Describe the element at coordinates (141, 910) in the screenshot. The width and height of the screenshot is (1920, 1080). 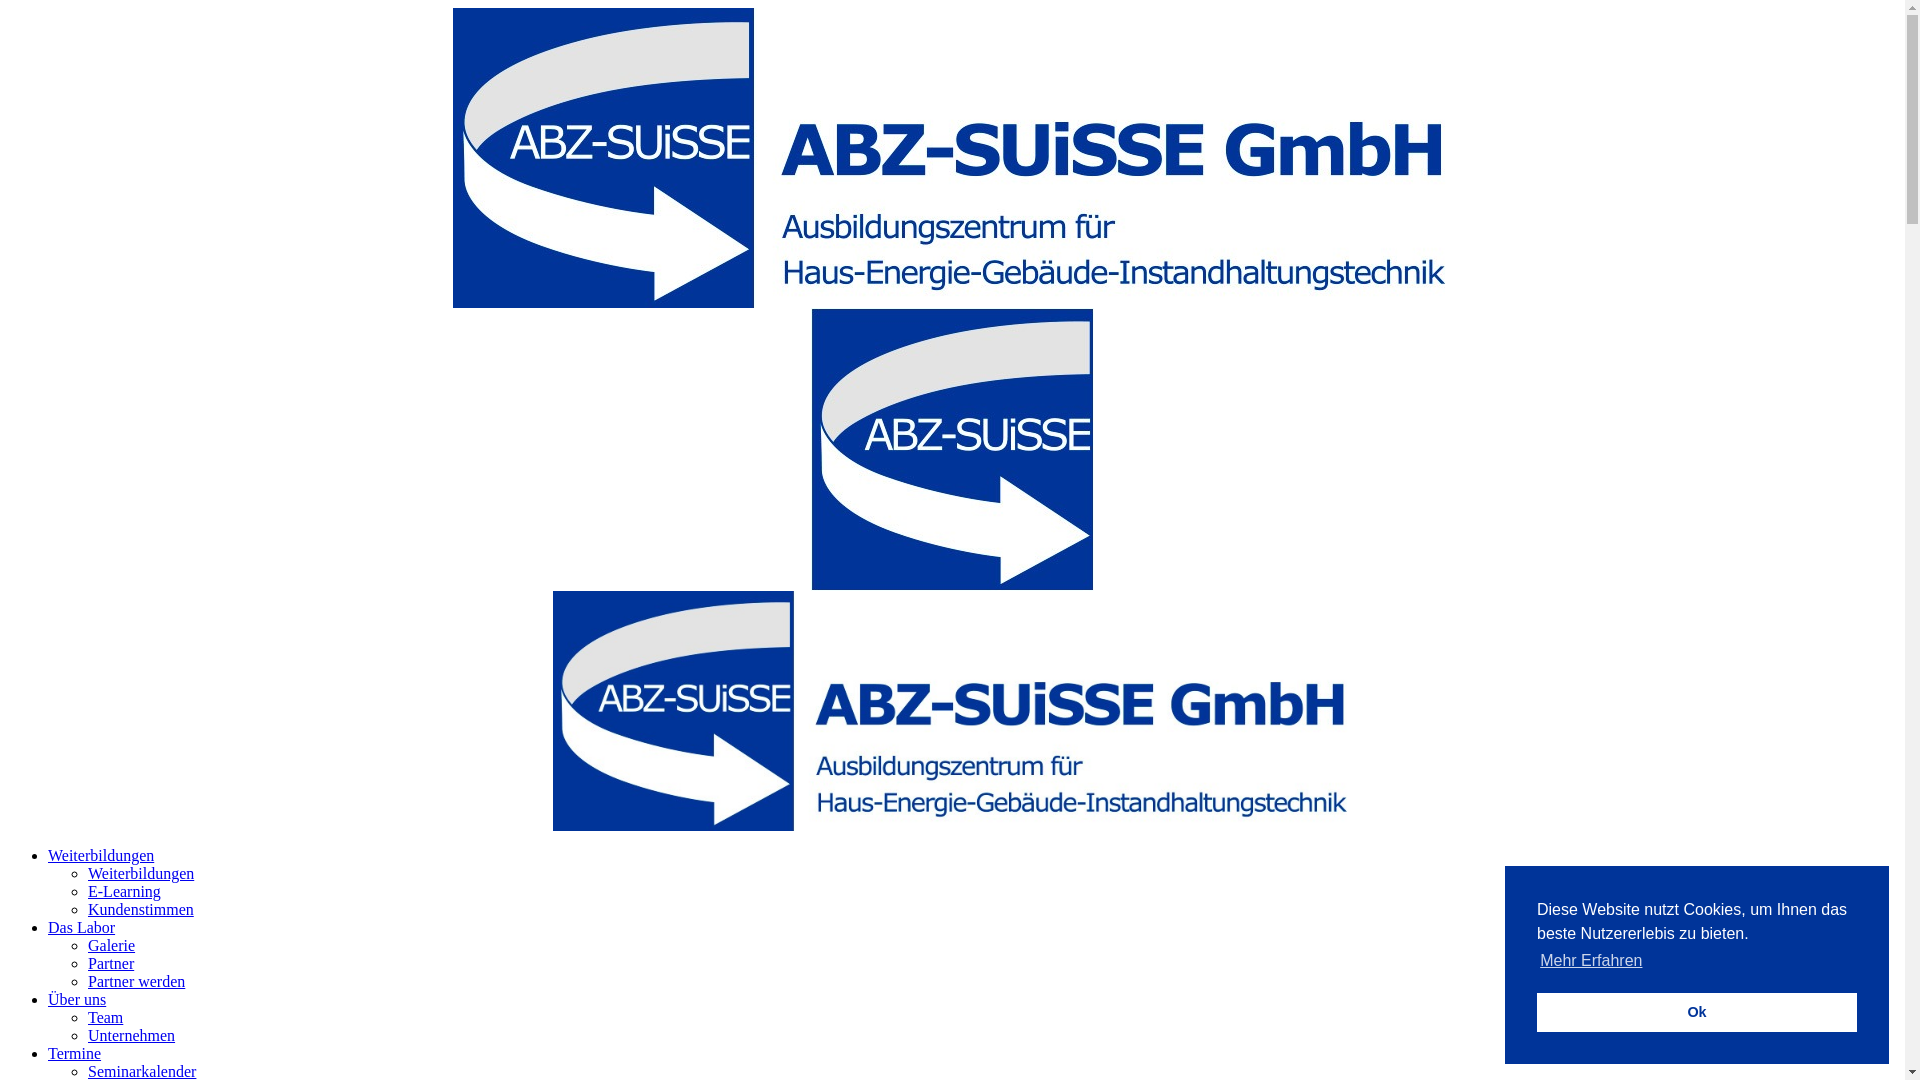
I see `Kundenstimmen` at that location.